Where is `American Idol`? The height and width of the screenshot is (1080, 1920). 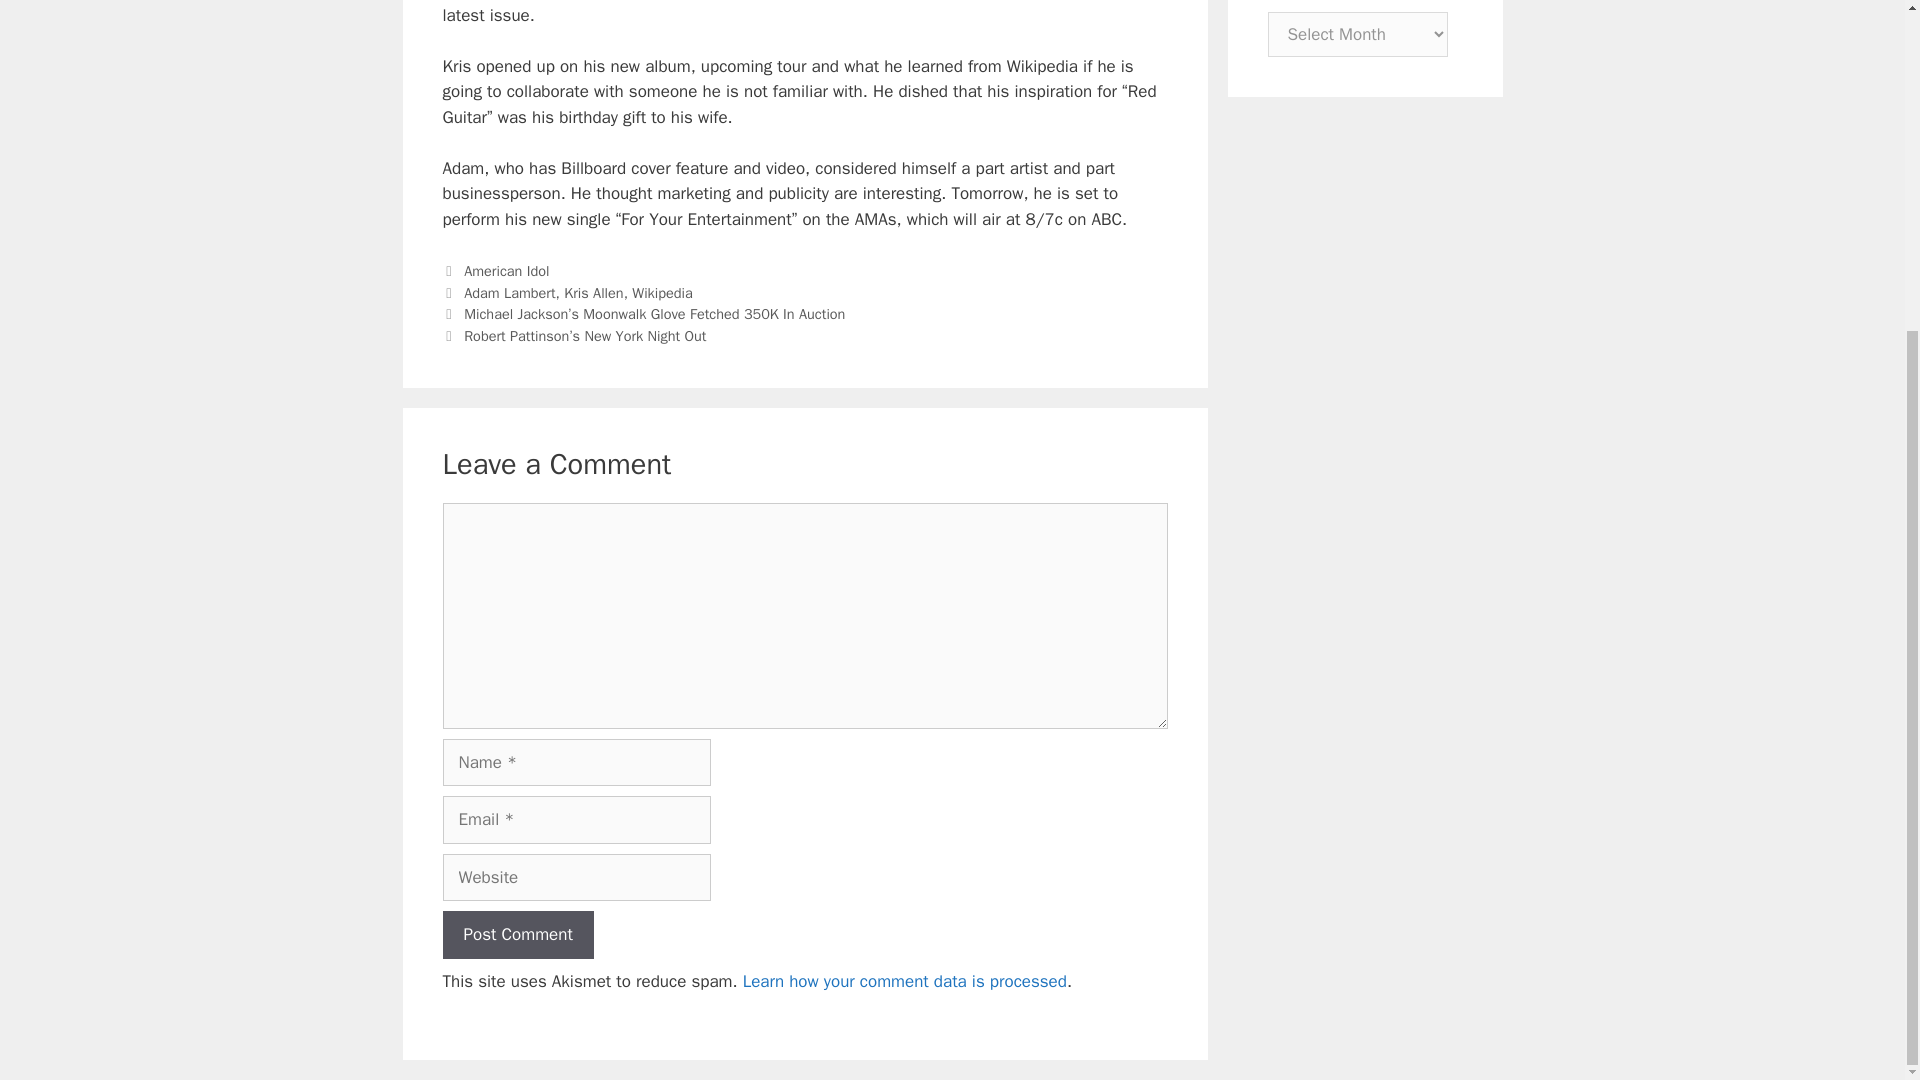 American Idol is located at coordinates (506, 270).